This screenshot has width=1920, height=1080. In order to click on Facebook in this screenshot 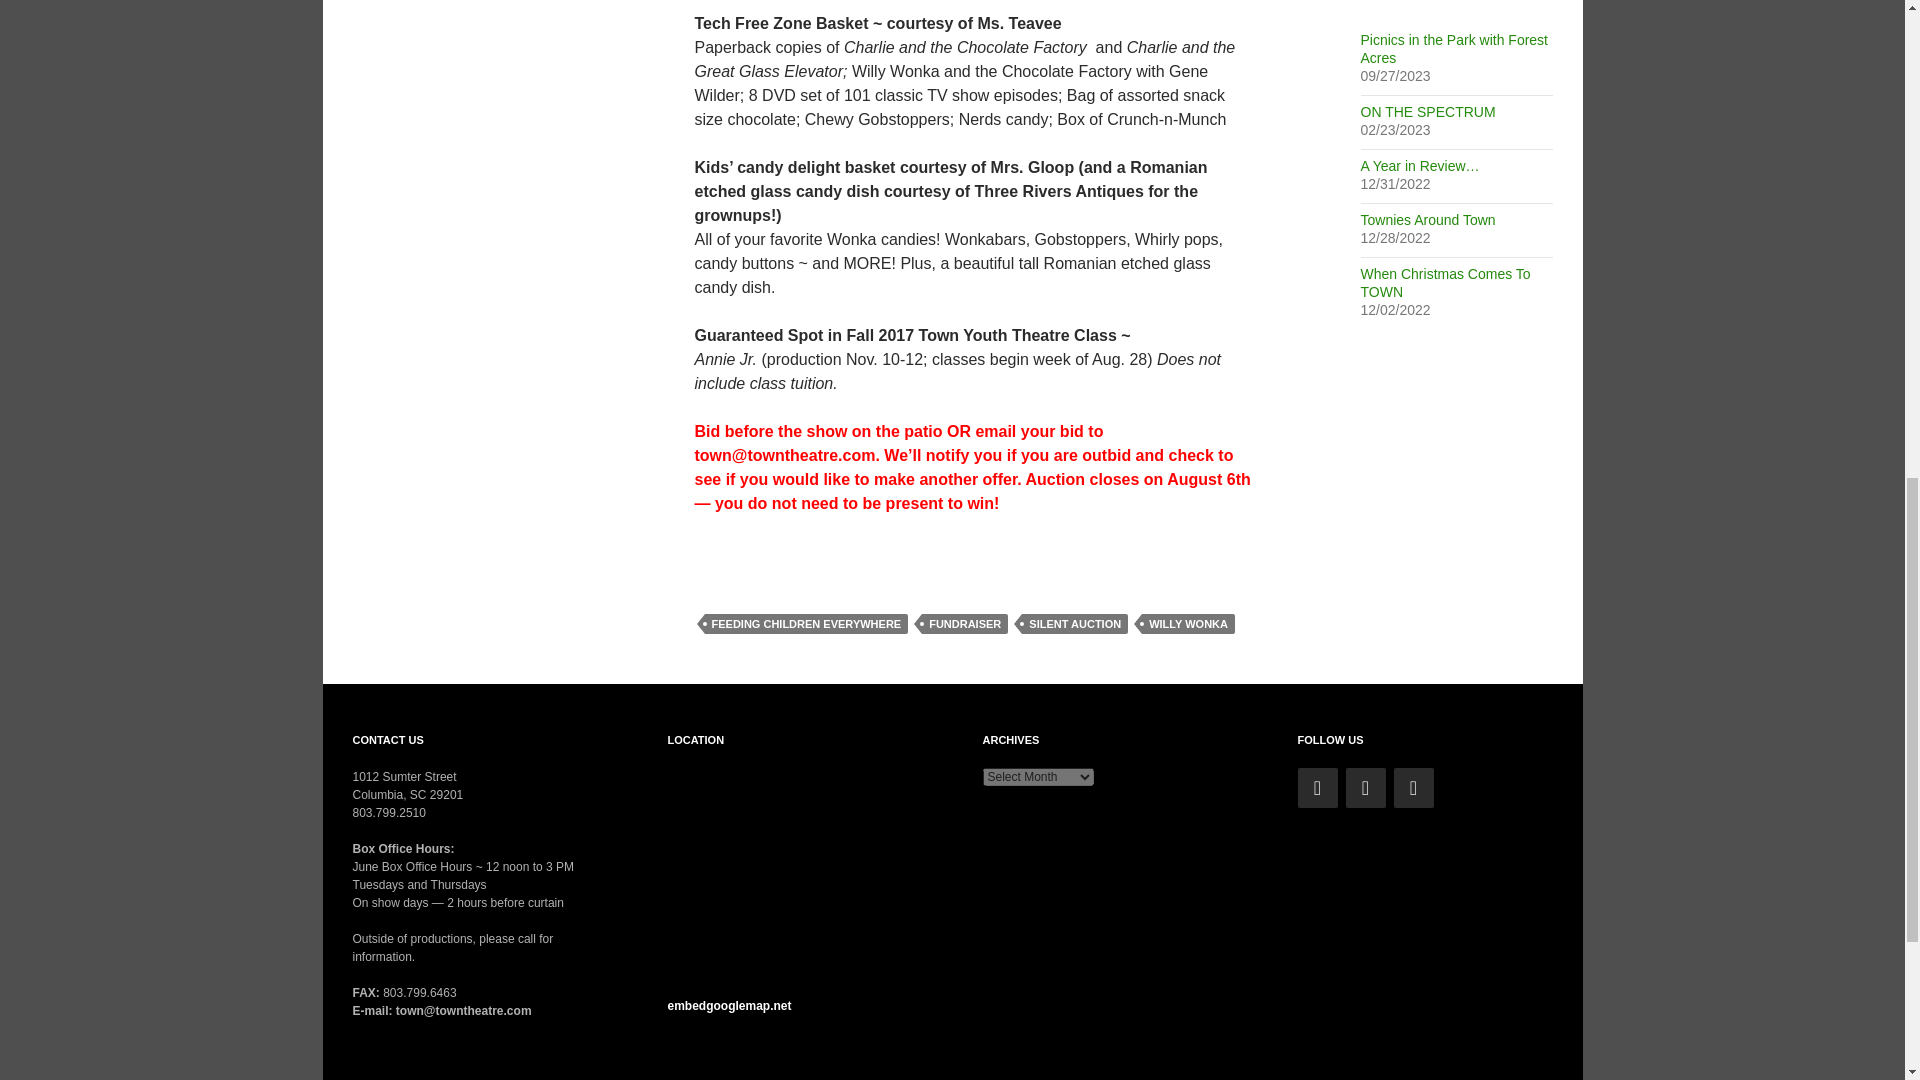, I will do `click(1366, 787)`.